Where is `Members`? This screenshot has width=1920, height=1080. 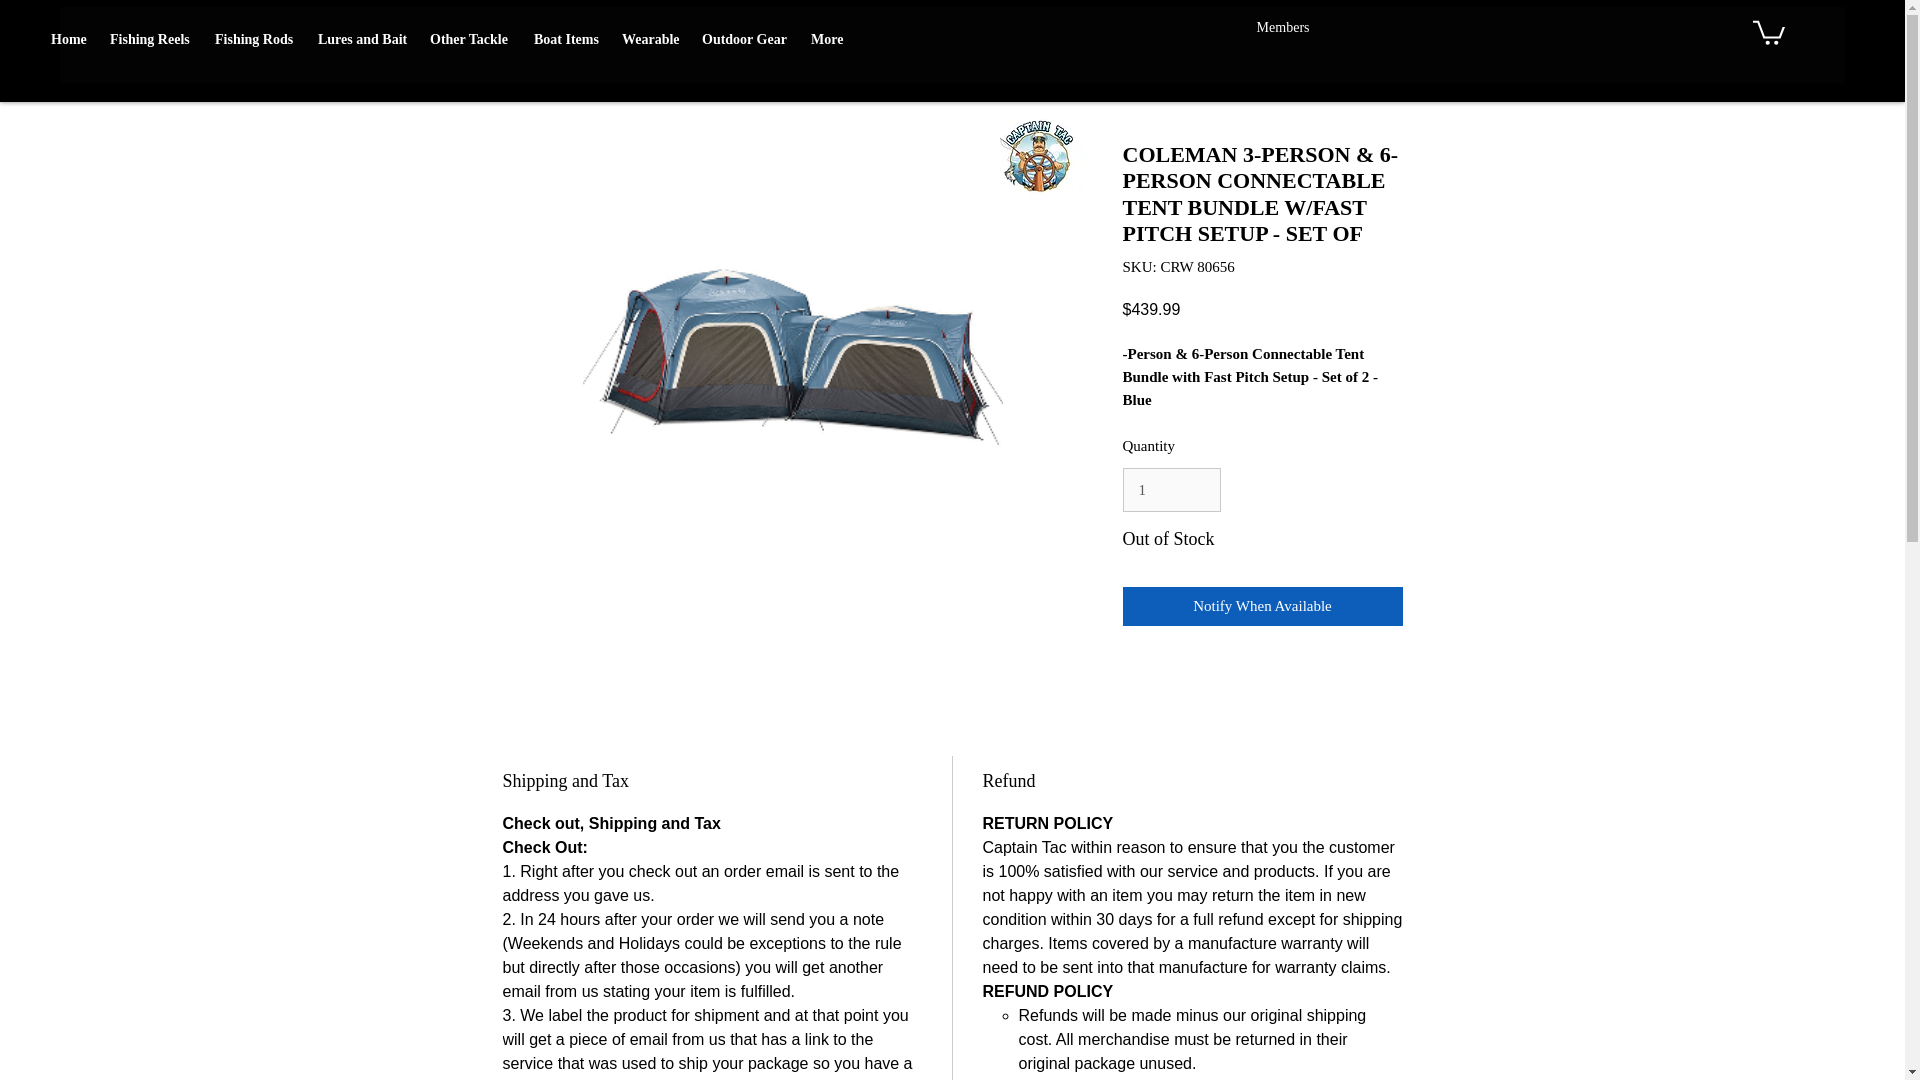 Members is located at coordinates (1283, 27).